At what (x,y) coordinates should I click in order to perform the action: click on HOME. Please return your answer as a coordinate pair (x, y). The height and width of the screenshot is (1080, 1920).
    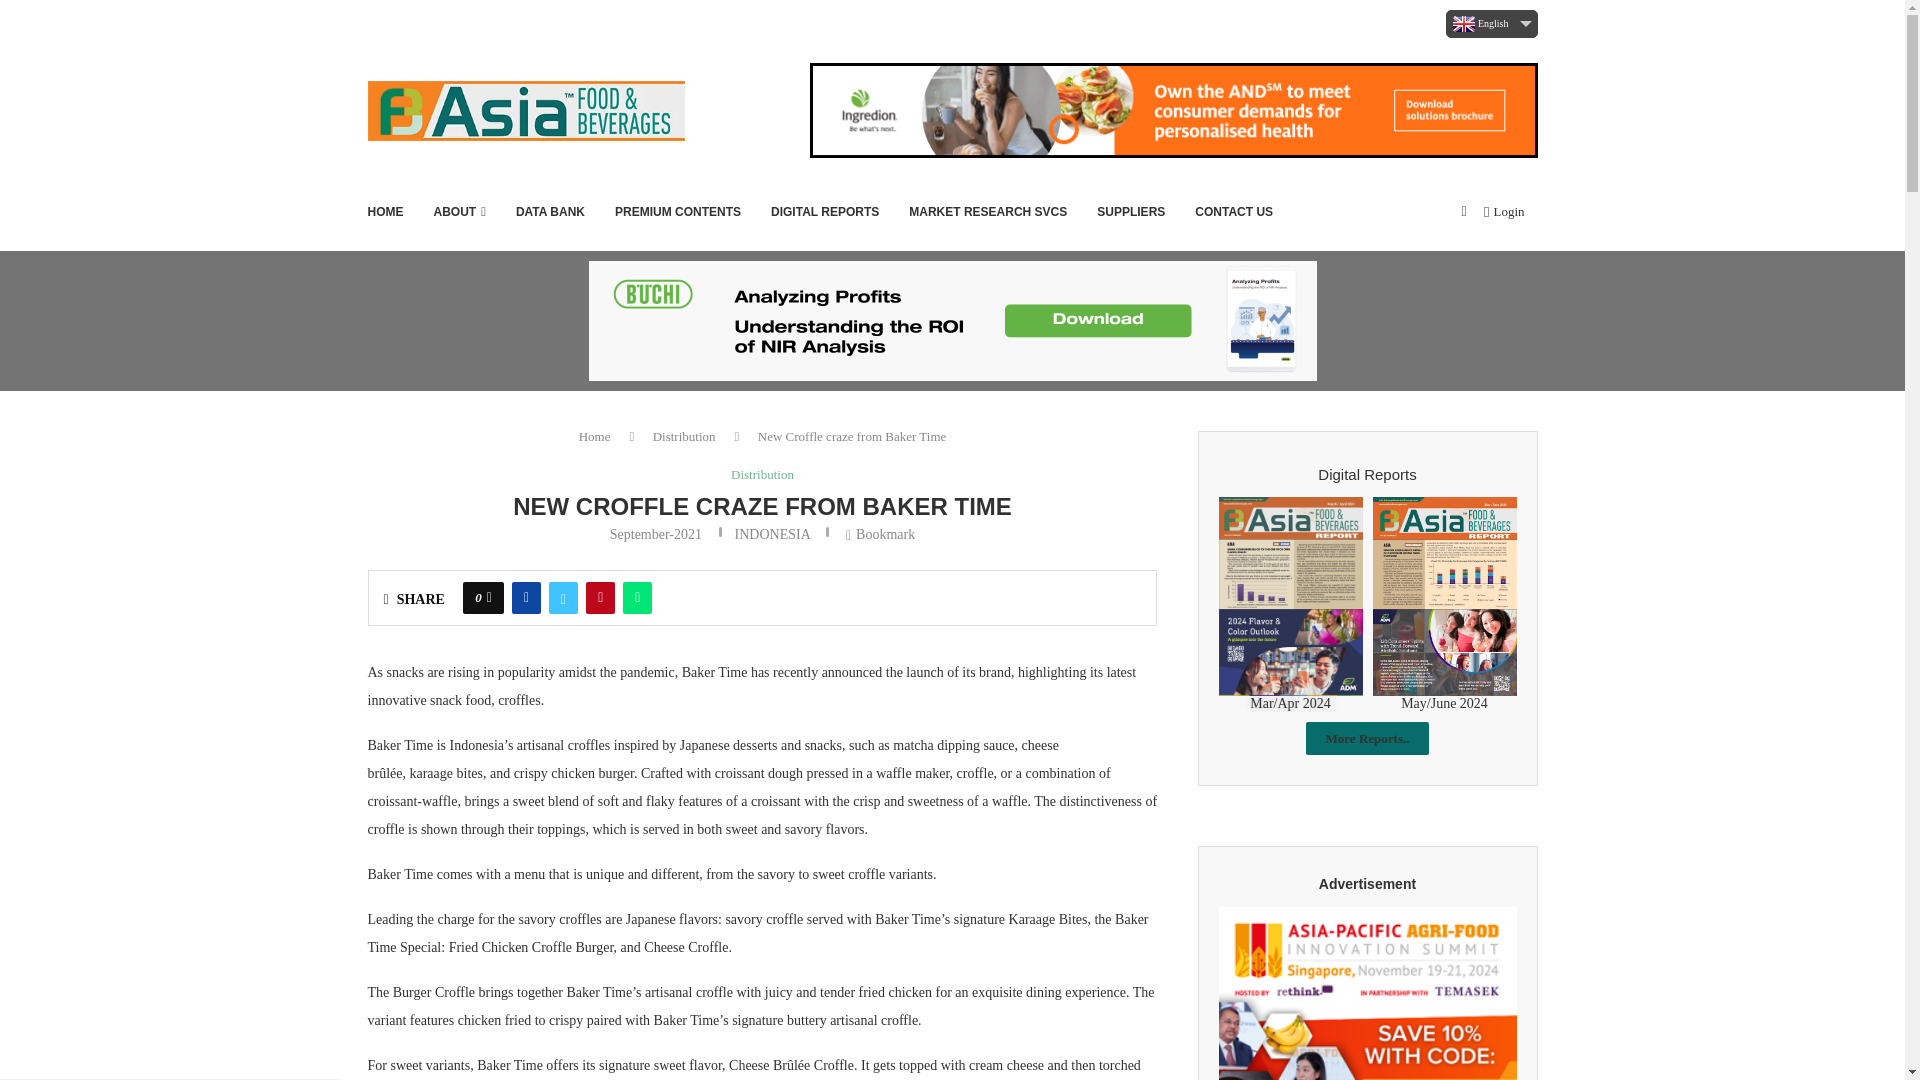
    Looking at the image, I should click on (386, 211).